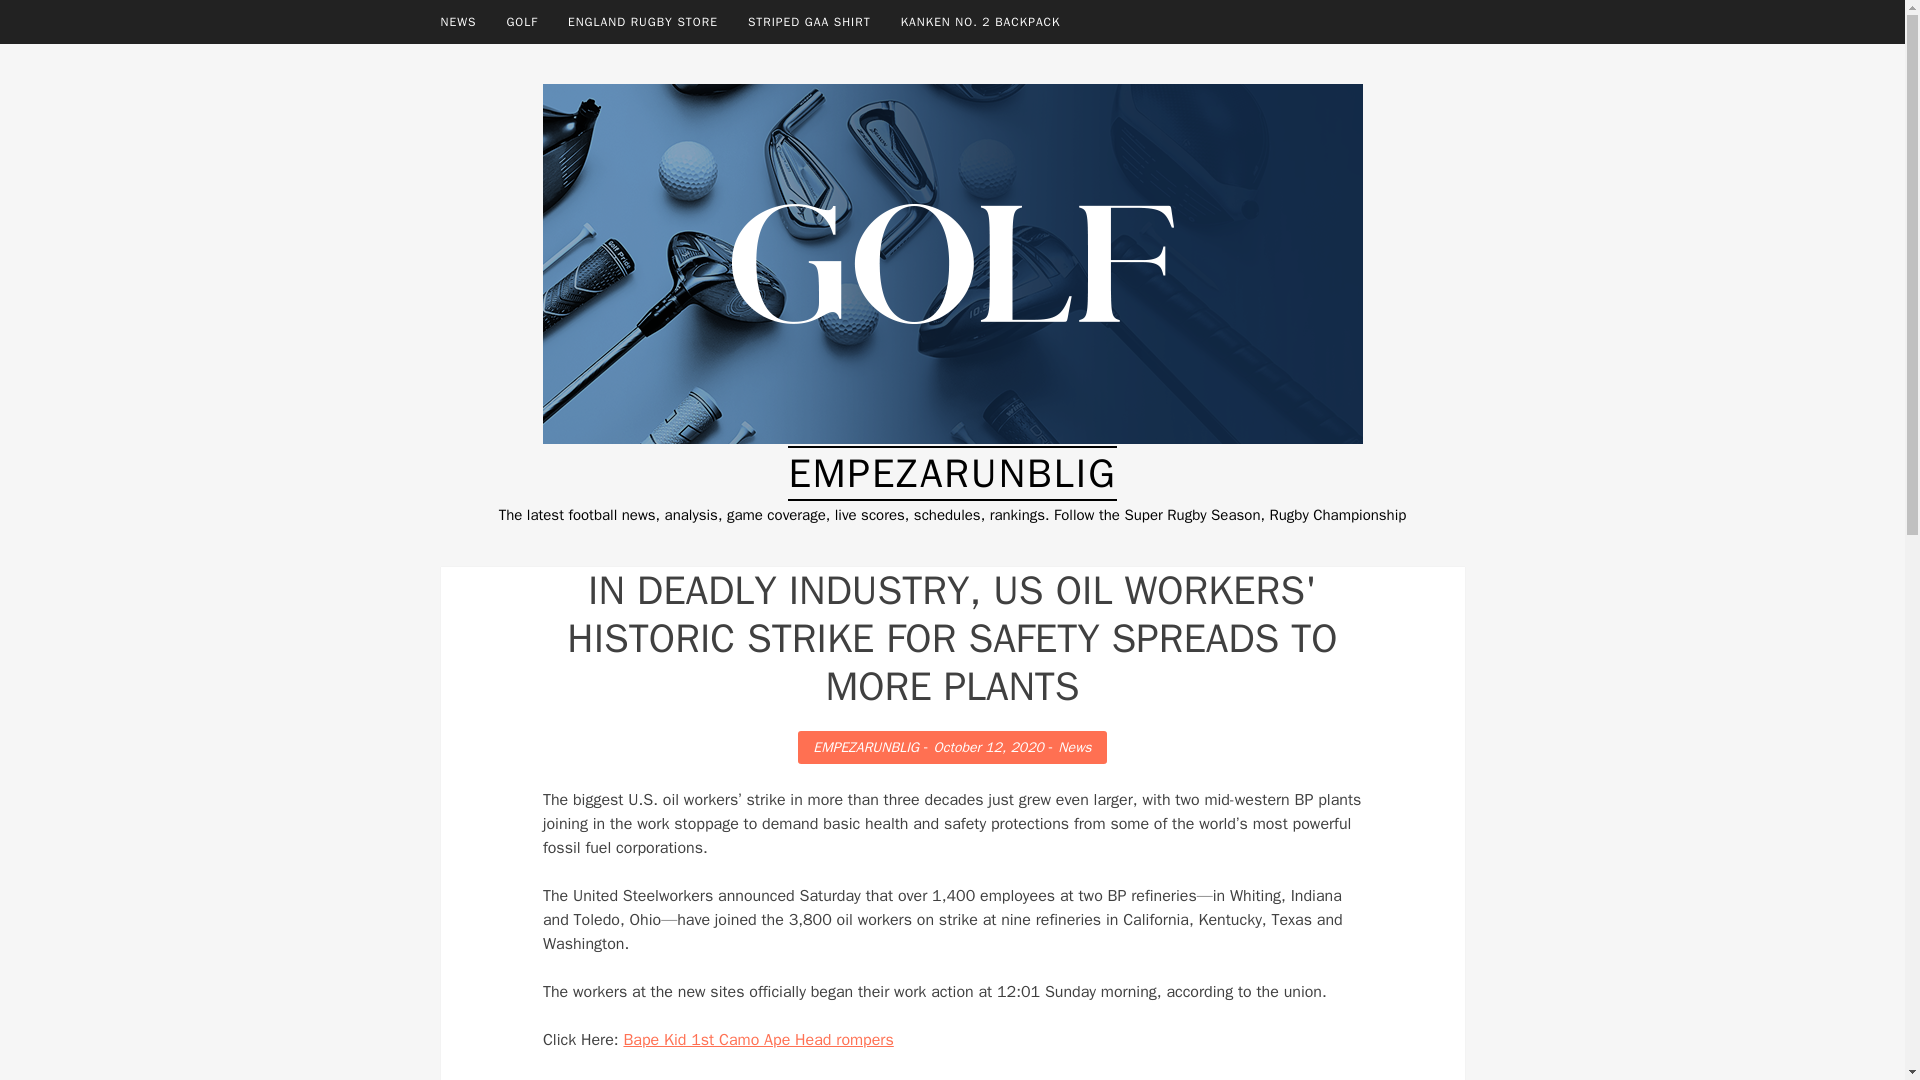 The height and width of the screenshot is (1080, 1920). Describe the element at coordinates (988, 746) in the screenshot. I see `October 12, 2020` at that location.